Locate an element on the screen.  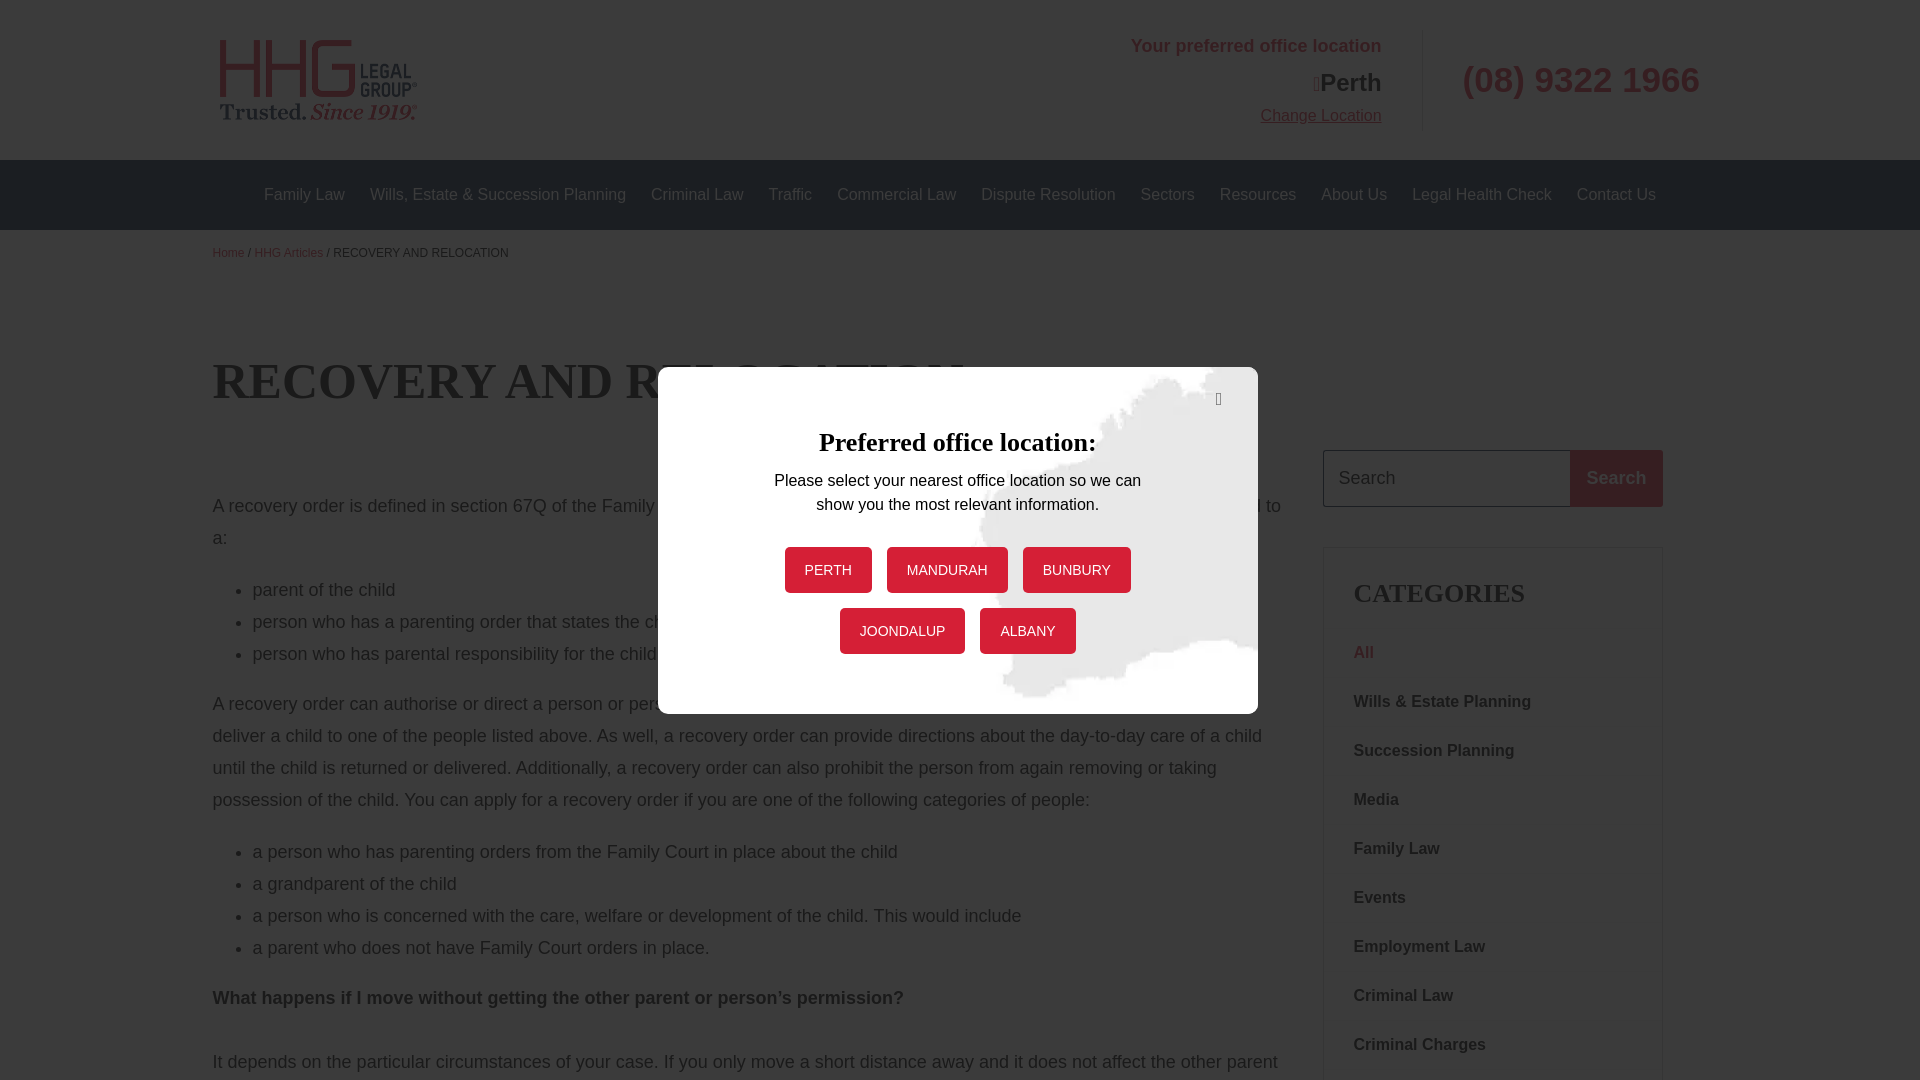
Close is located at coordinates (1215, 399).